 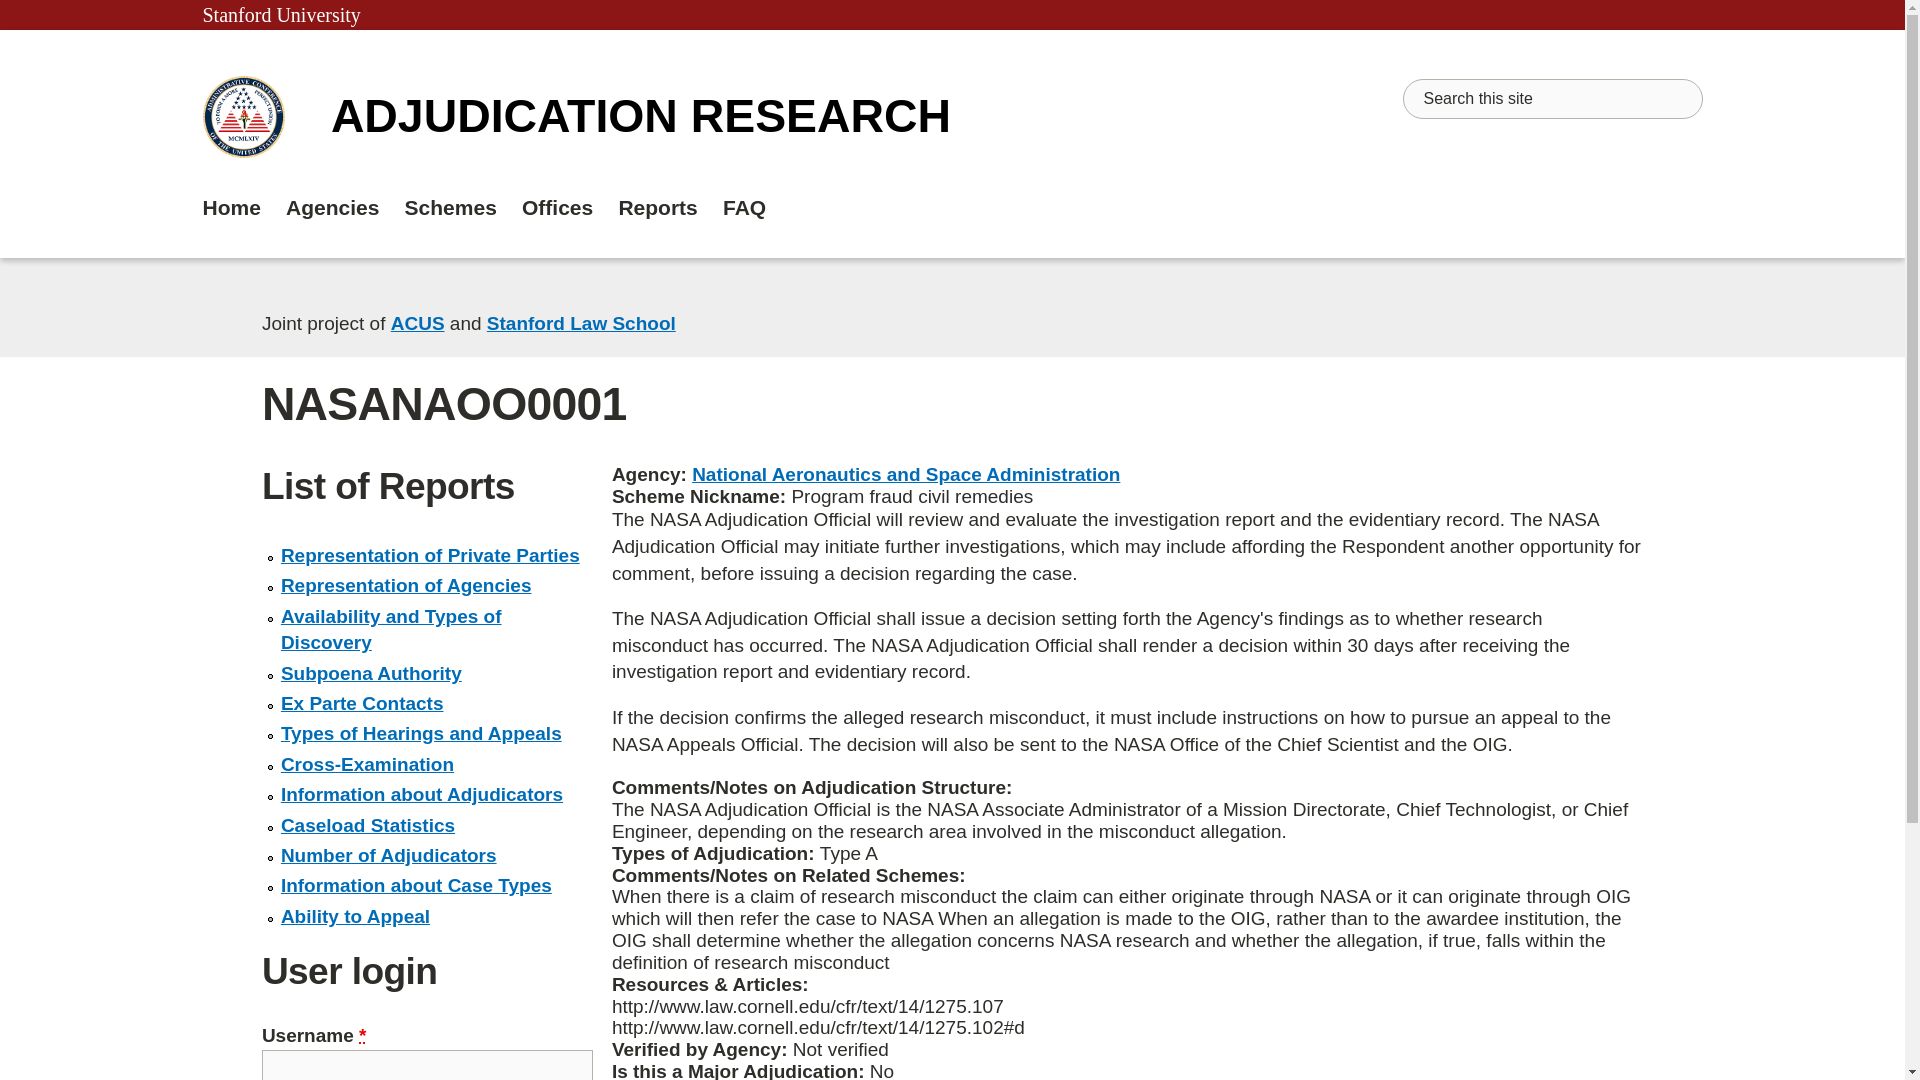 What do you see at coordinates (418, 323) in the screenshot?
I see `ACUS` at bounding box center [418, 323].